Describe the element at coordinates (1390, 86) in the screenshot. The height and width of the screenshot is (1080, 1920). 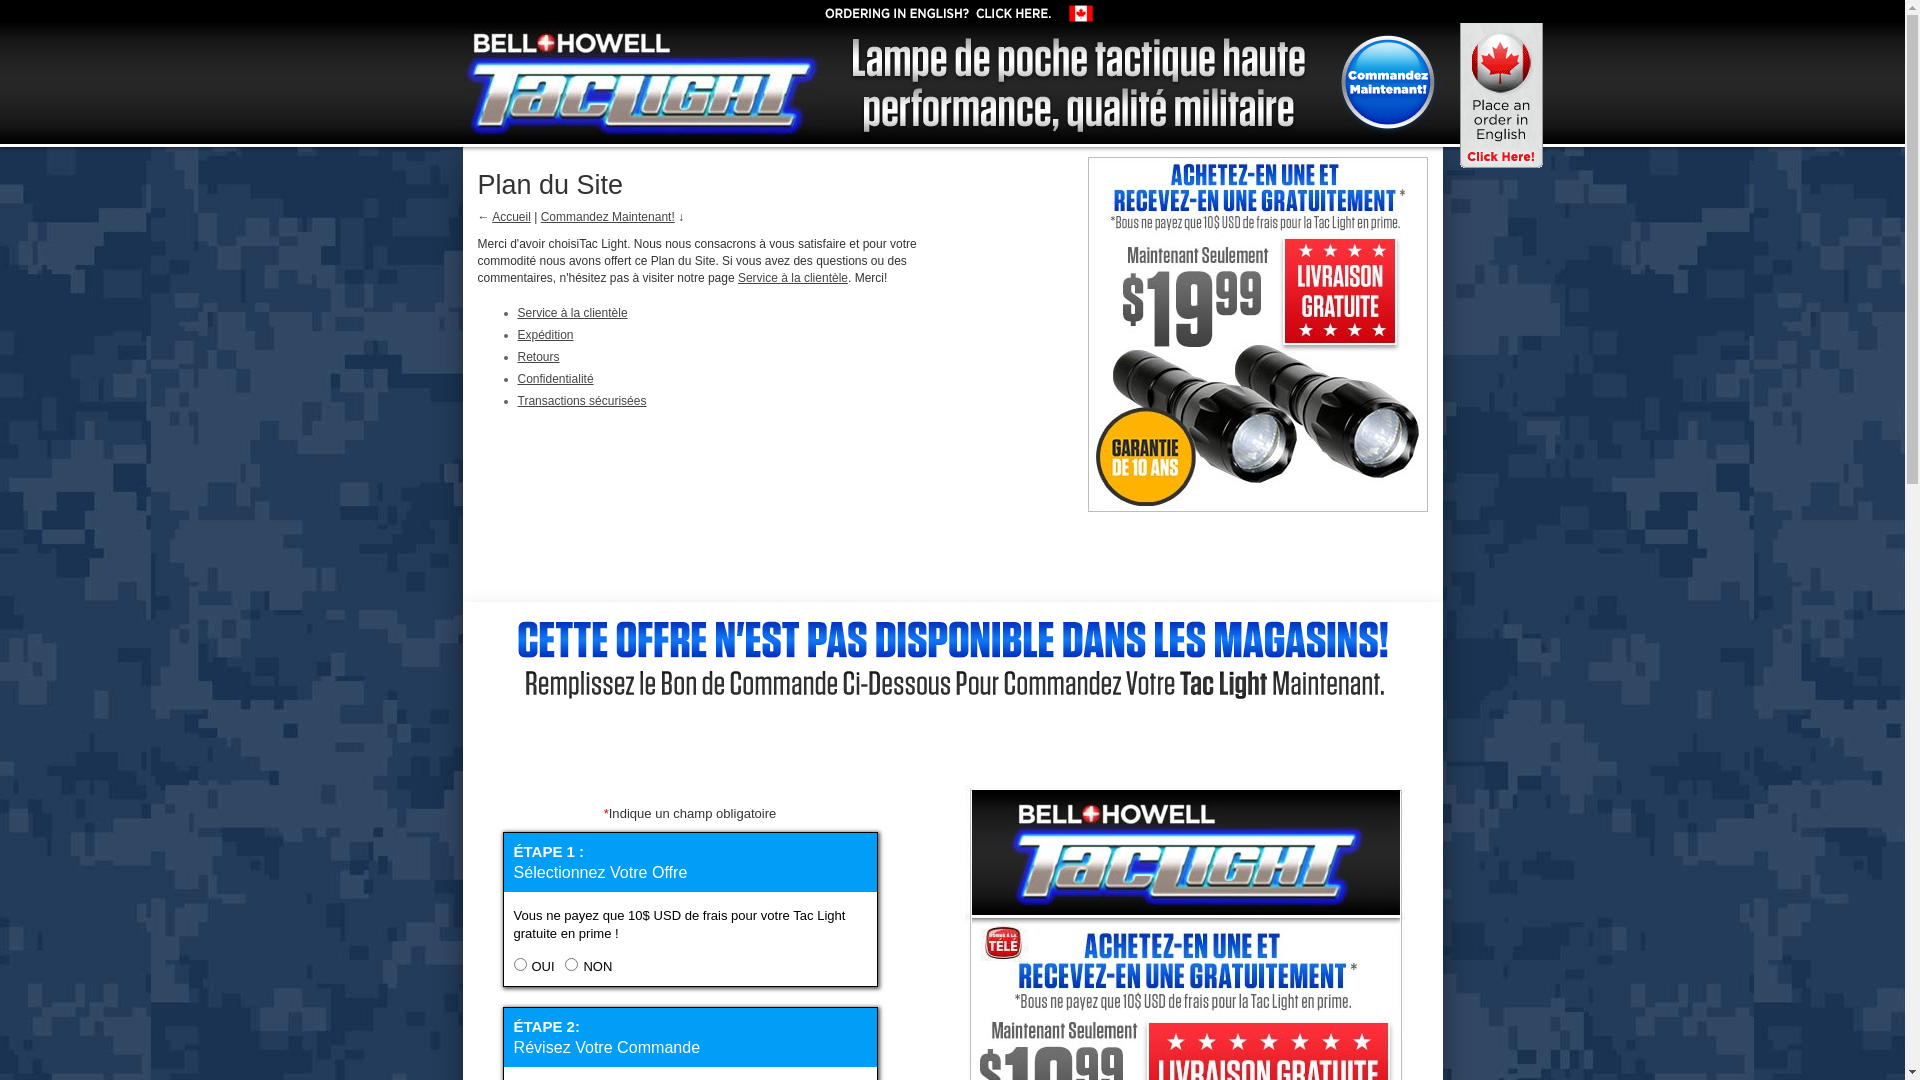
I see `Commandez Maintenant!` at that location.